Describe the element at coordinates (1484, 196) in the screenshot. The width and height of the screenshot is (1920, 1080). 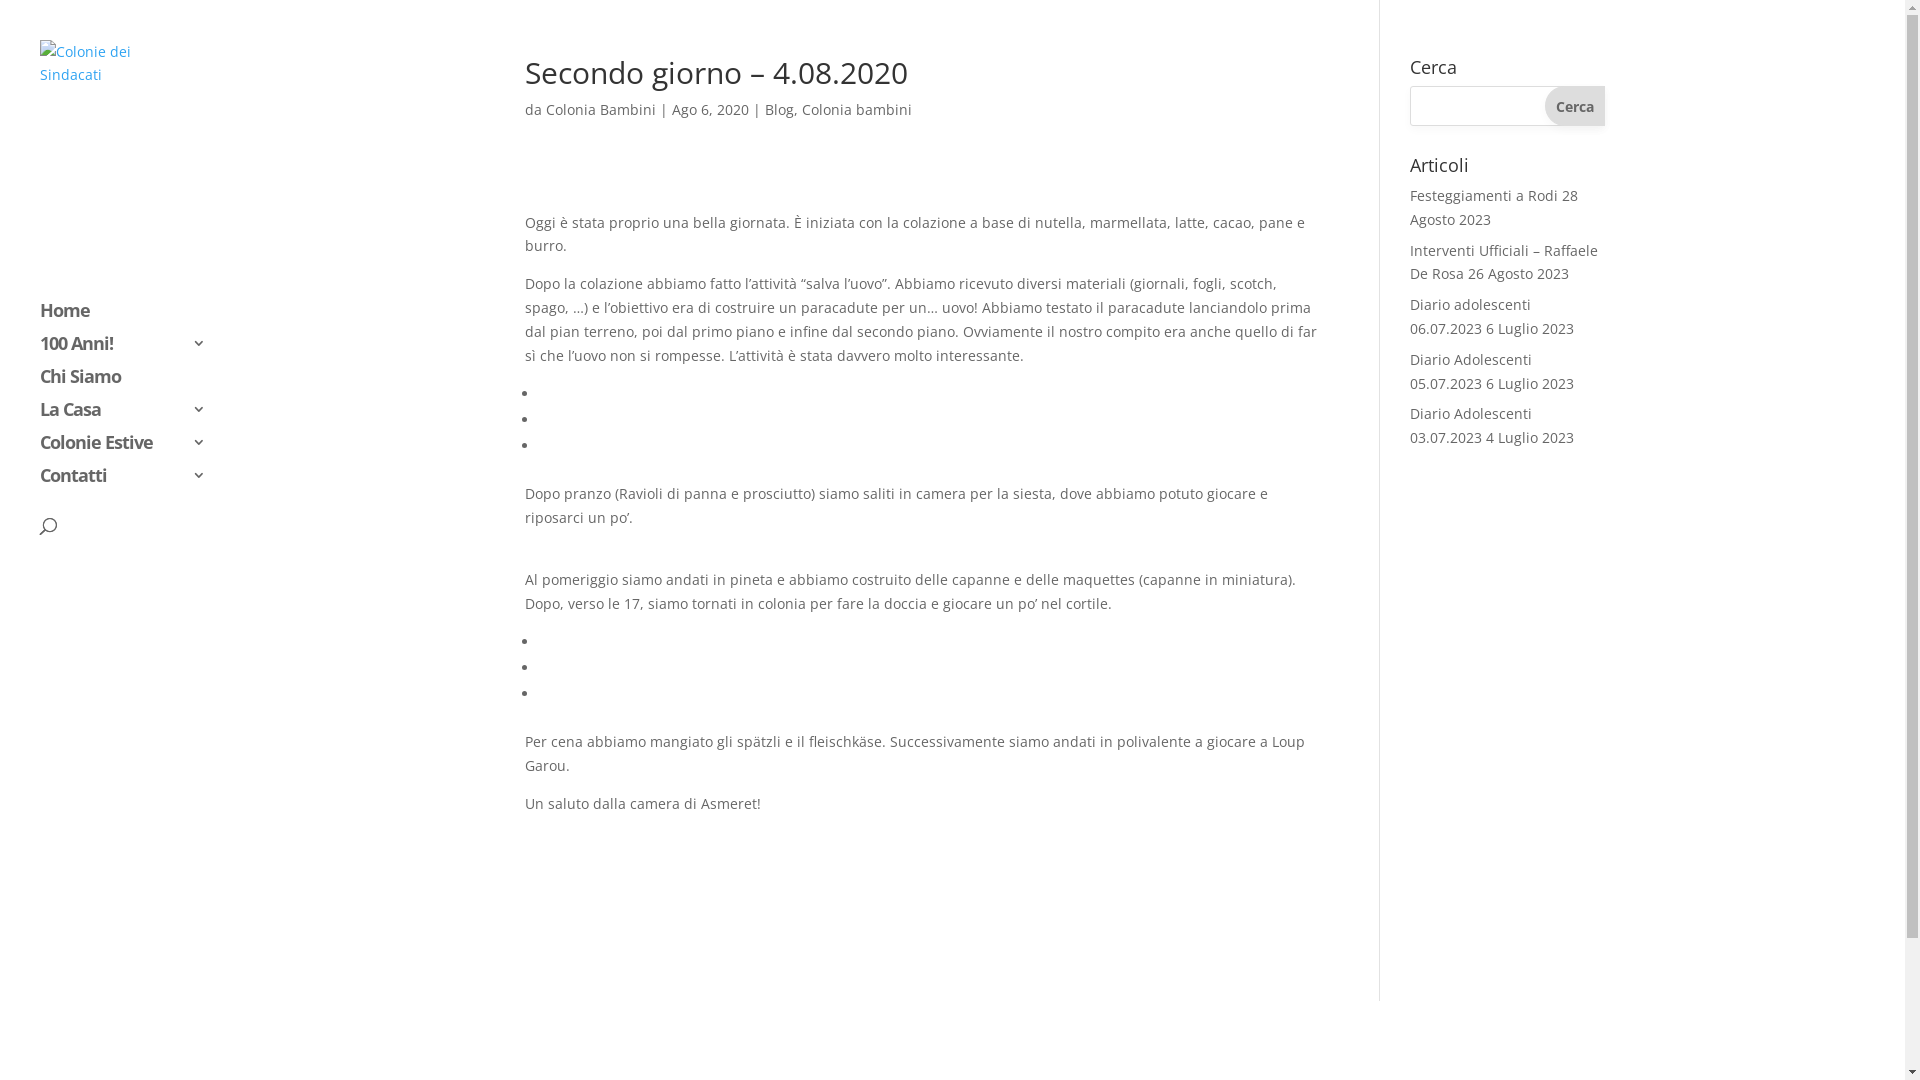
I see `Festeggiamenti a Rodi` at that location.